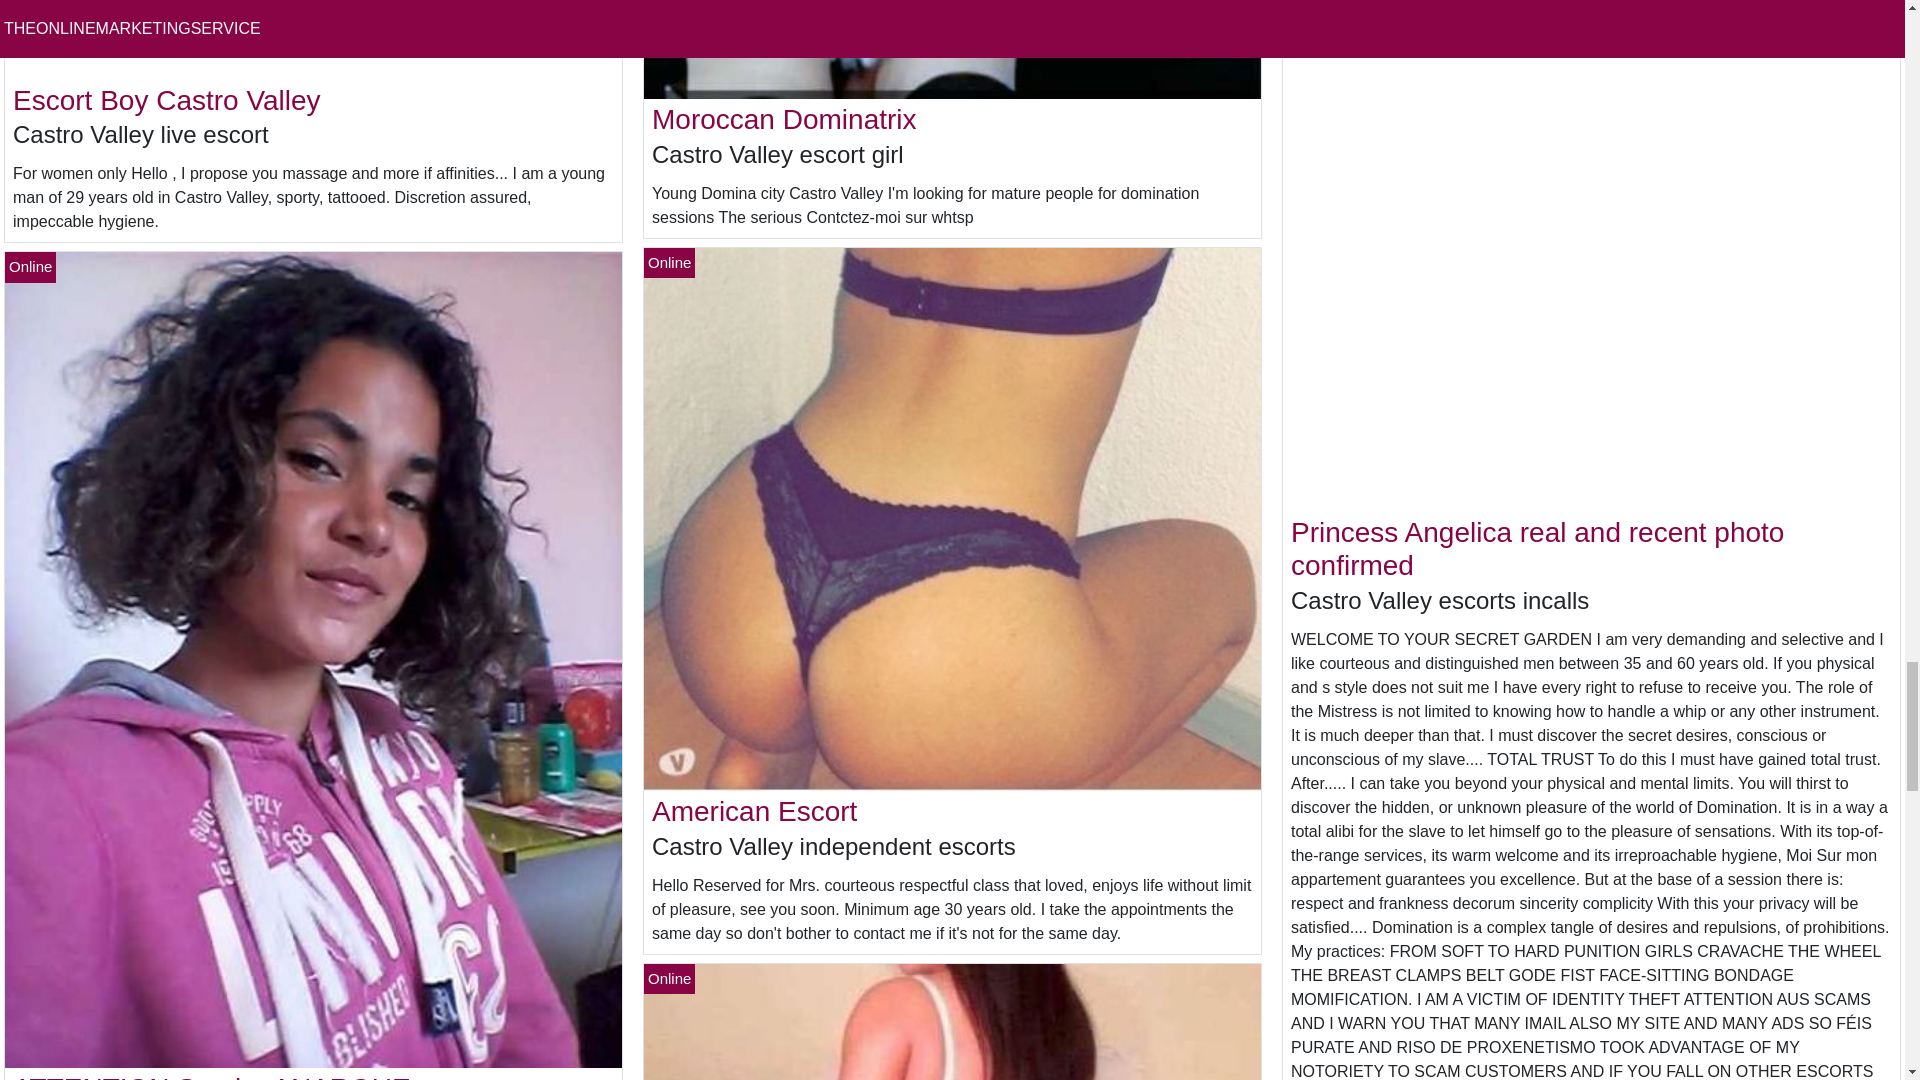 Image resolution: width=1920 pixels, height=1080 pixels. Describe the element at coordinates (212, 1076) in the screenshot. I see `ATTENTION Samira ANARQUE` at that location.